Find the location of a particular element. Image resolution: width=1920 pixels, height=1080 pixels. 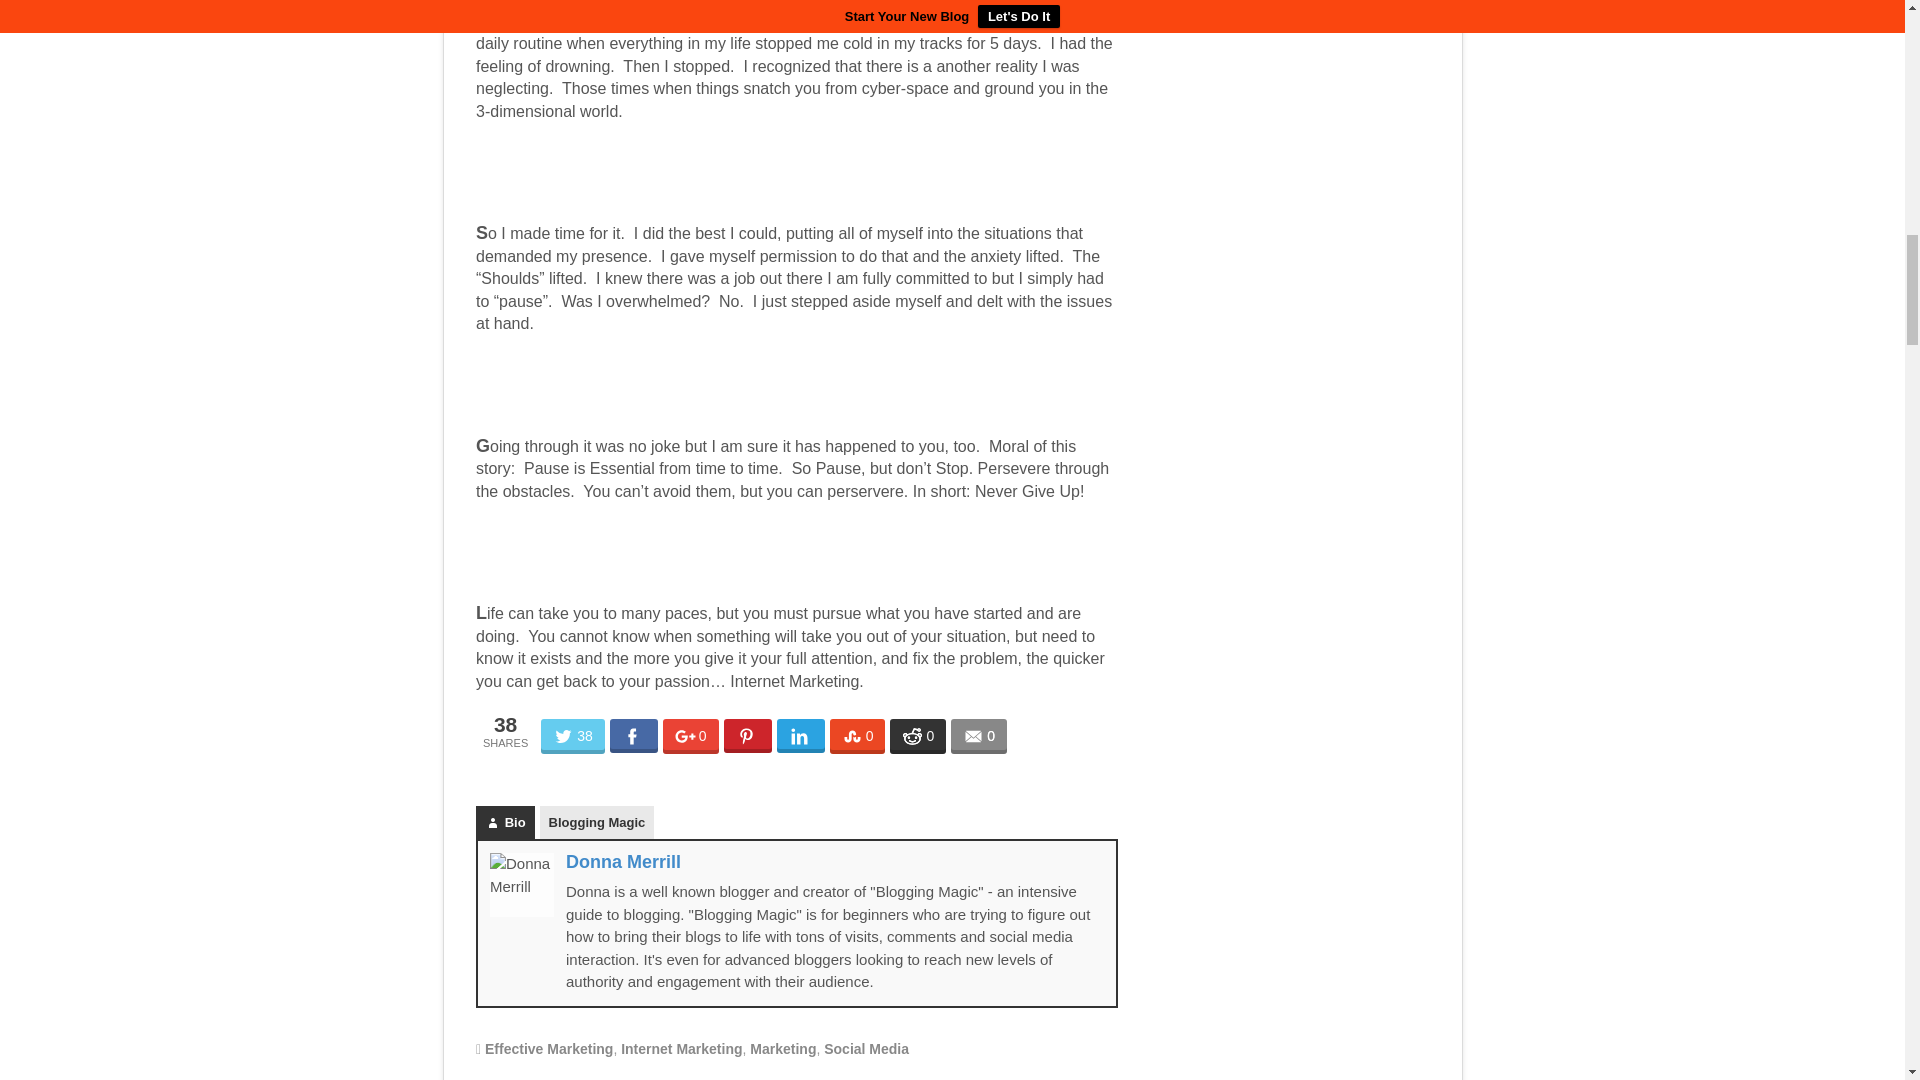

38 is located at coordinates (572, 736).